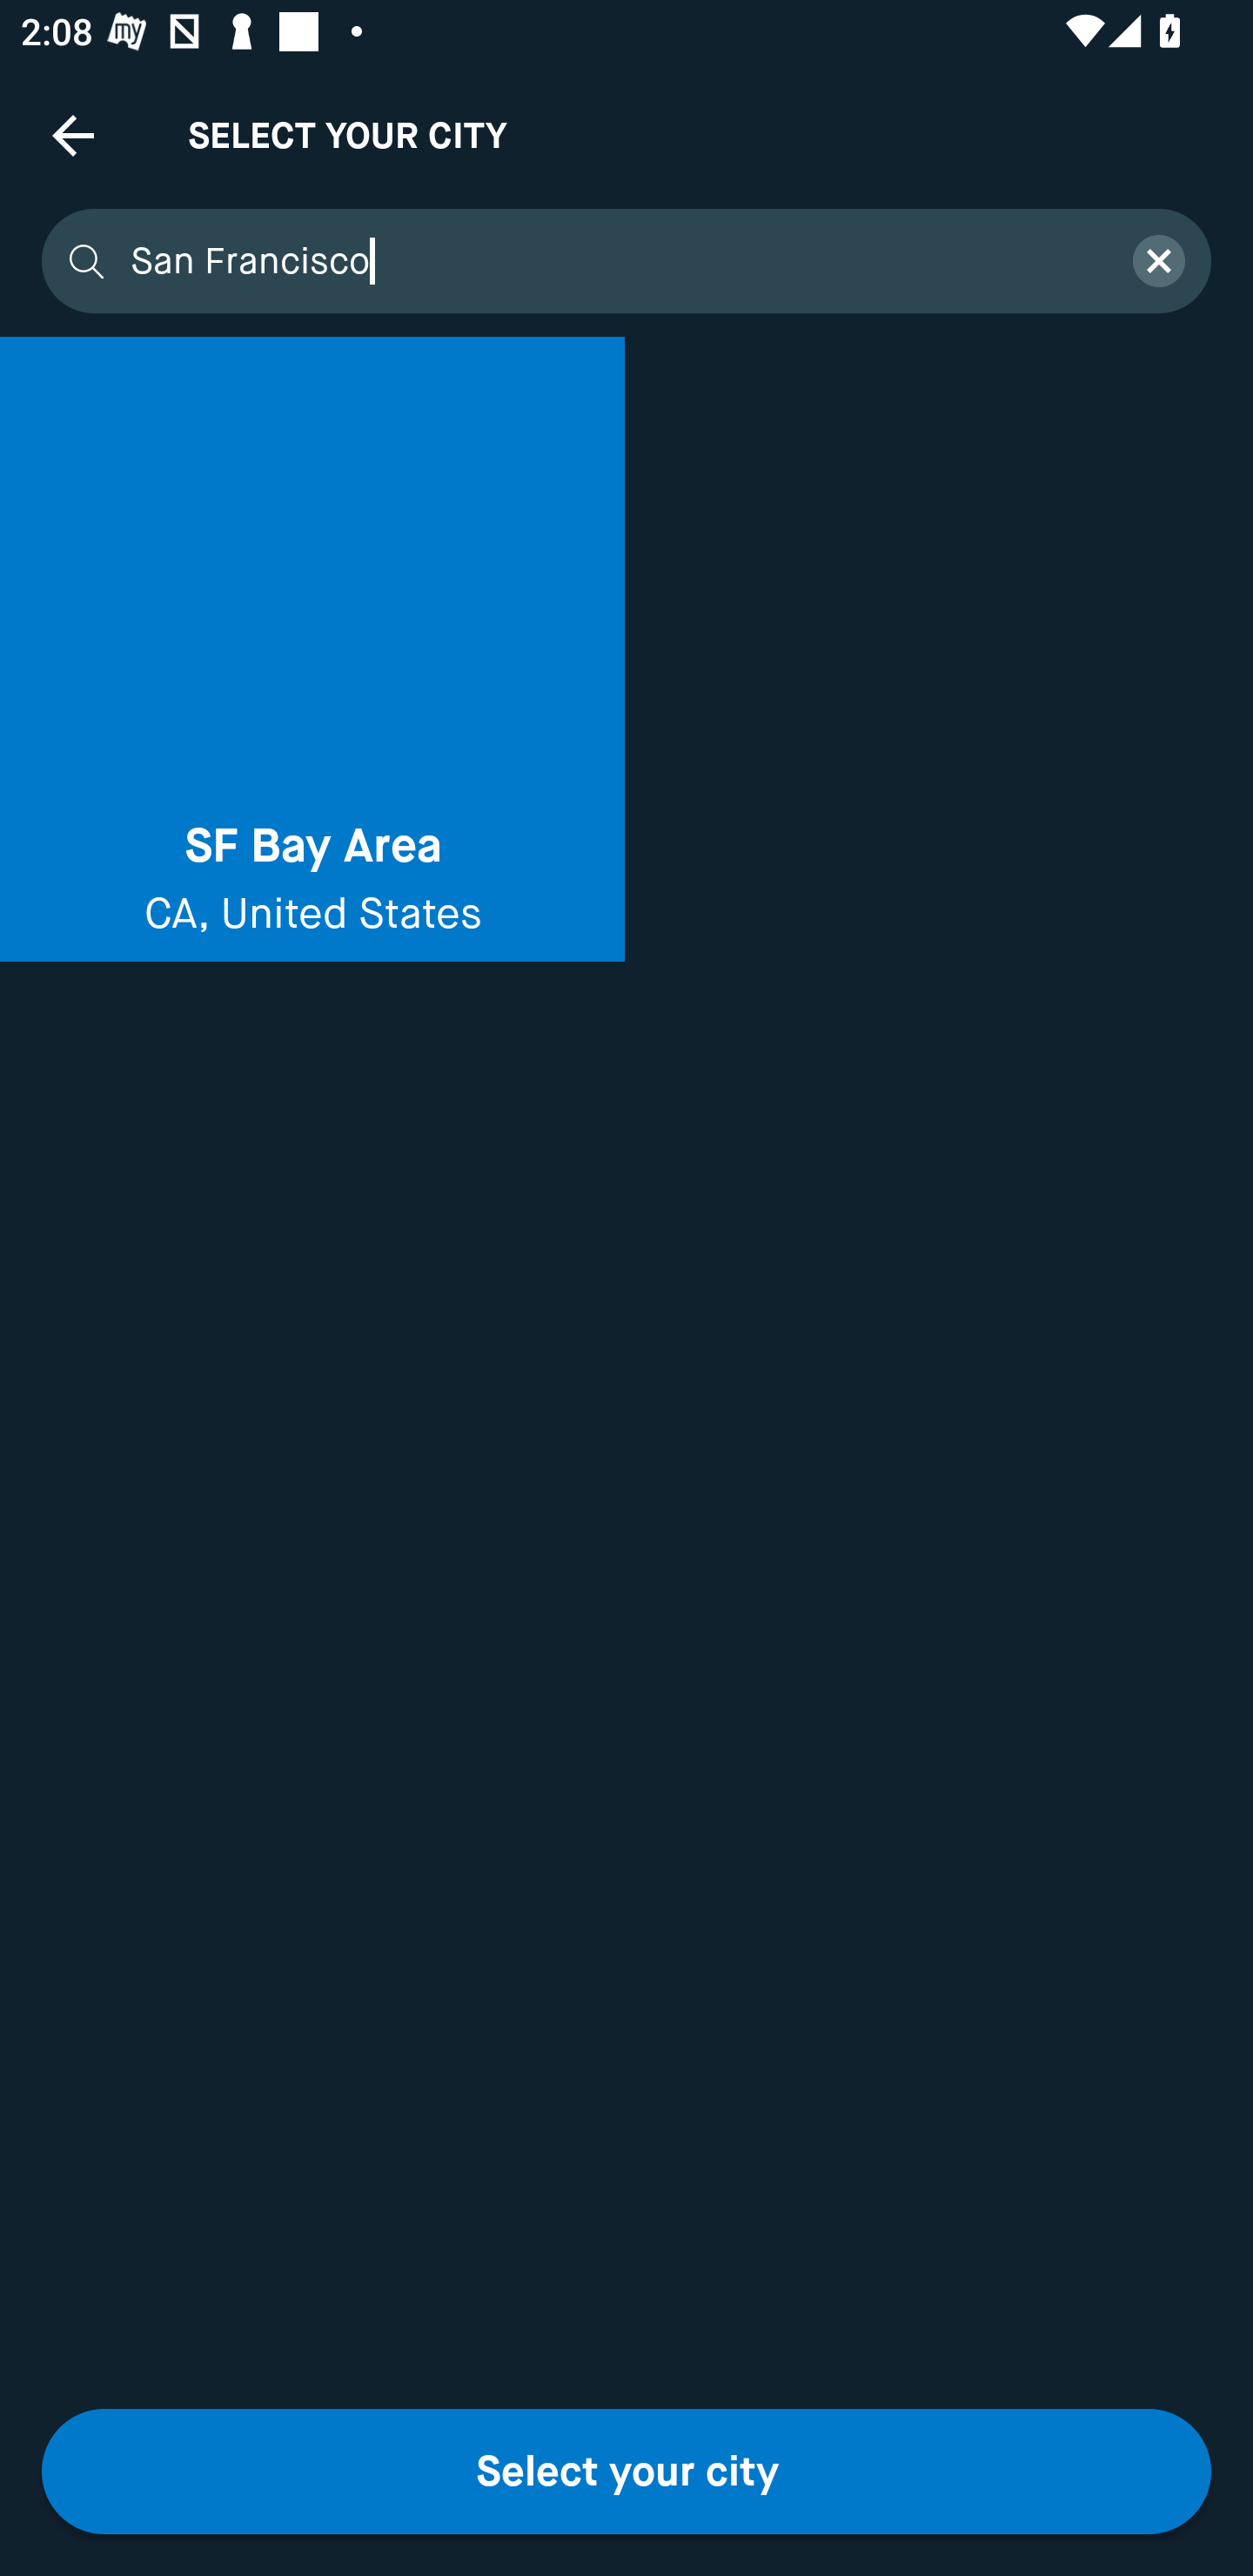  Describe the element at coordinates (312, 649) in the screenshot. I see `SF Bay Area CA, United States` at that location.